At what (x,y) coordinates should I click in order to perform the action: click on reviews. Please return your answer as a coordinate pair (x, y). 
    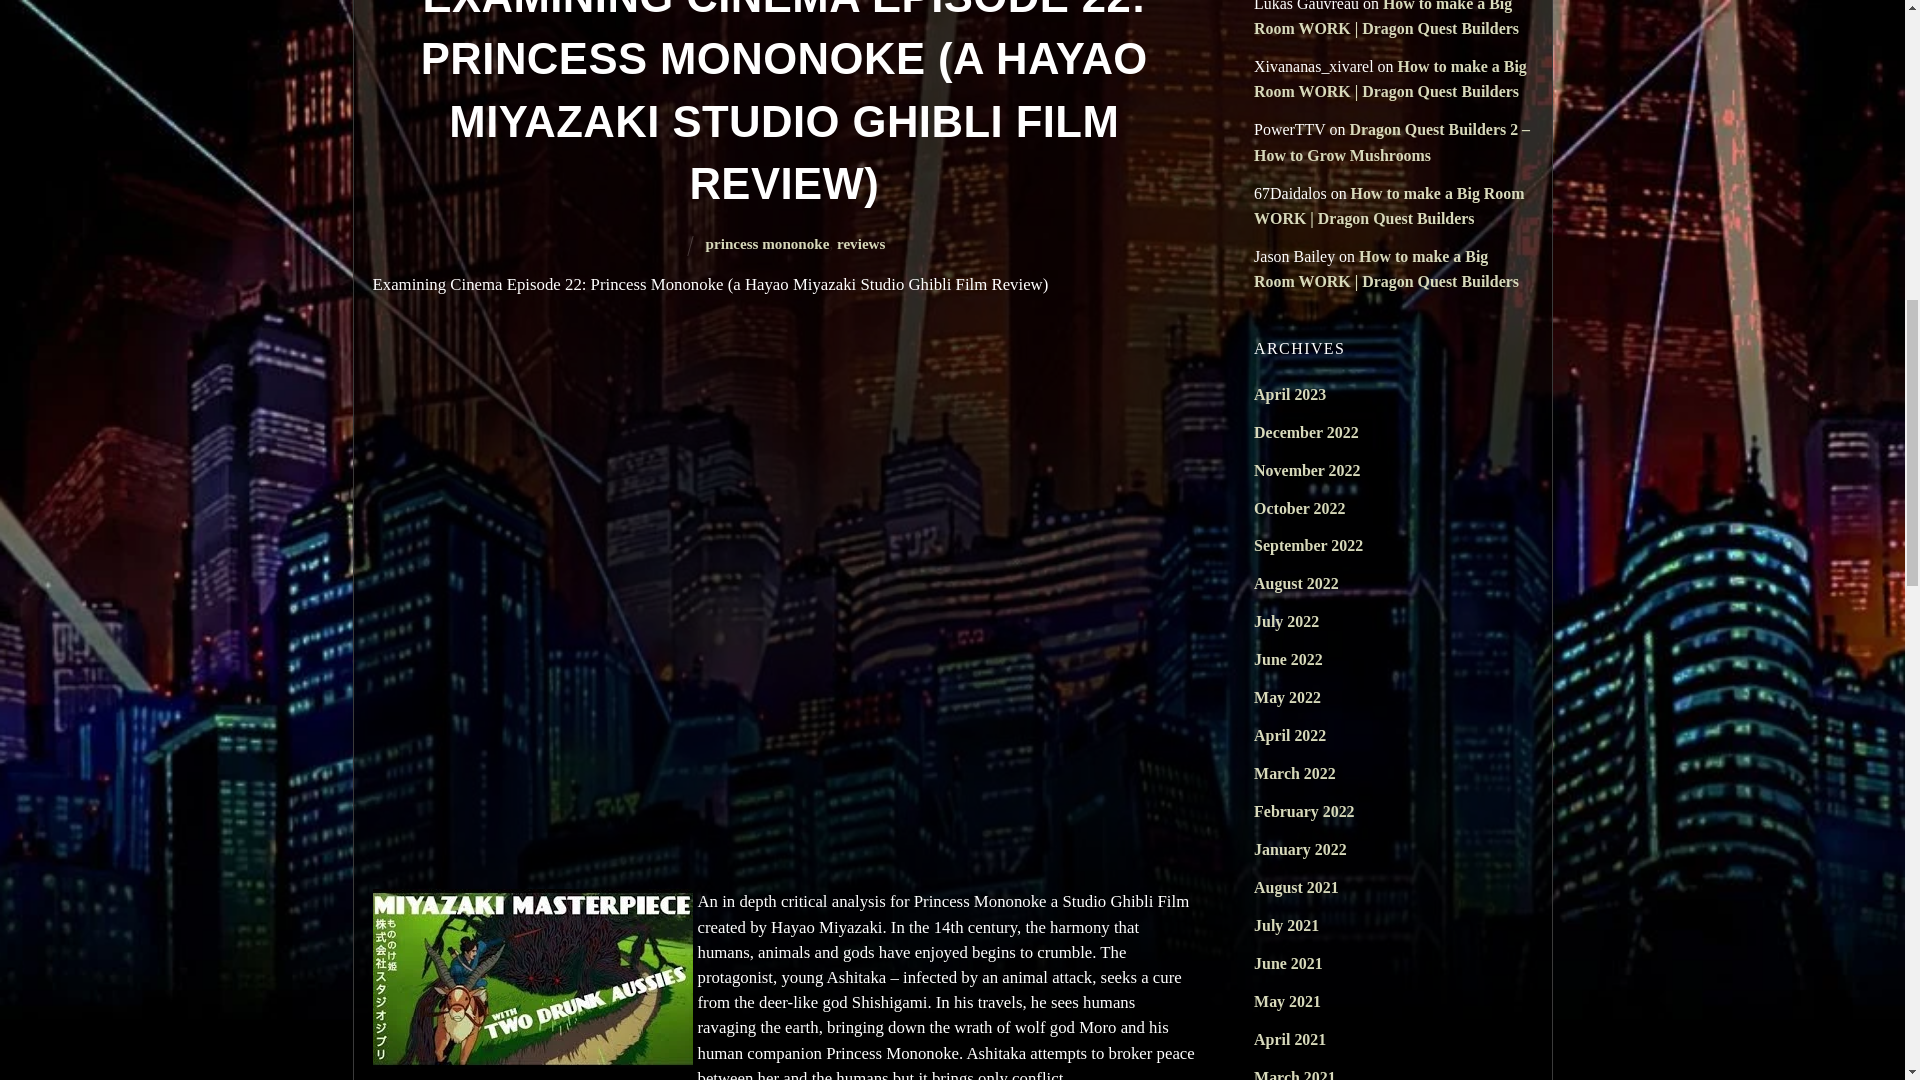
    Looking at the image, I should click on (861, 244).